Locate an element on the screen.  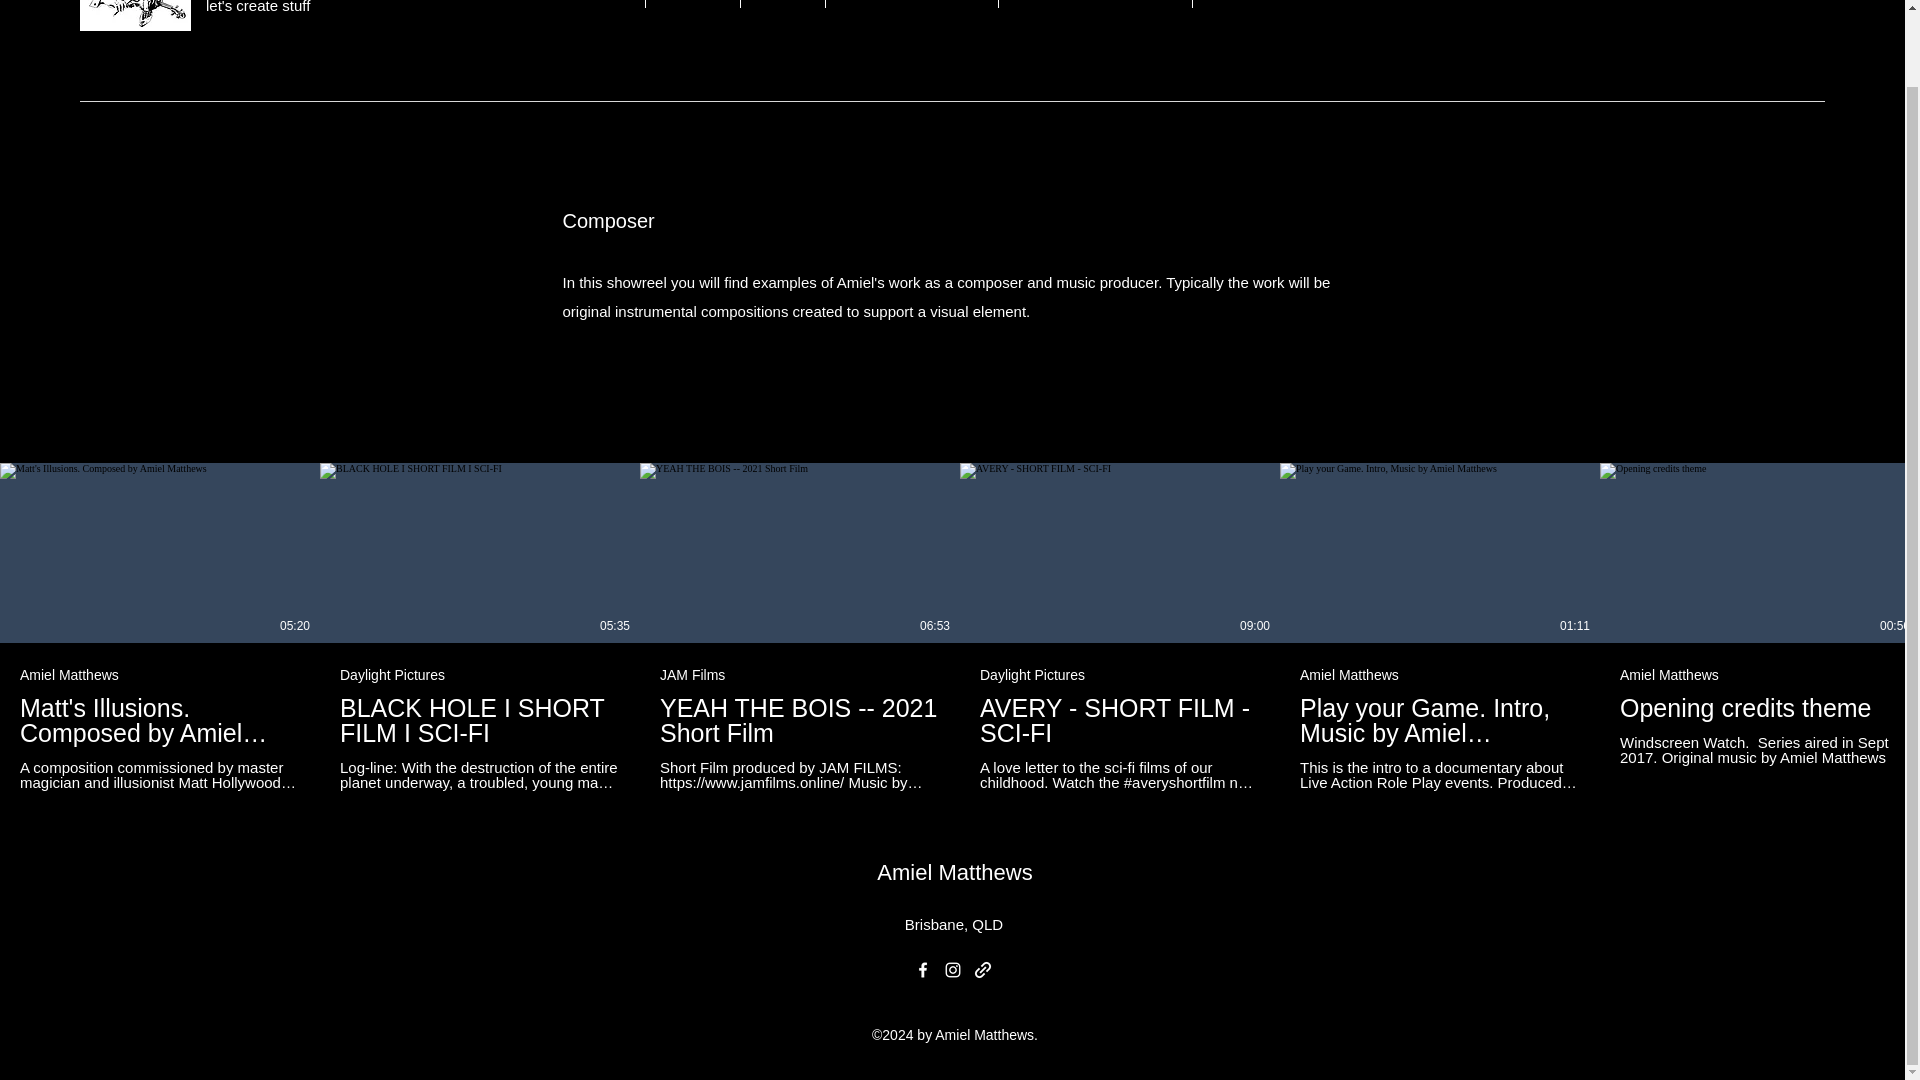
Opening credits theme is located at coordinates (1760, 708).